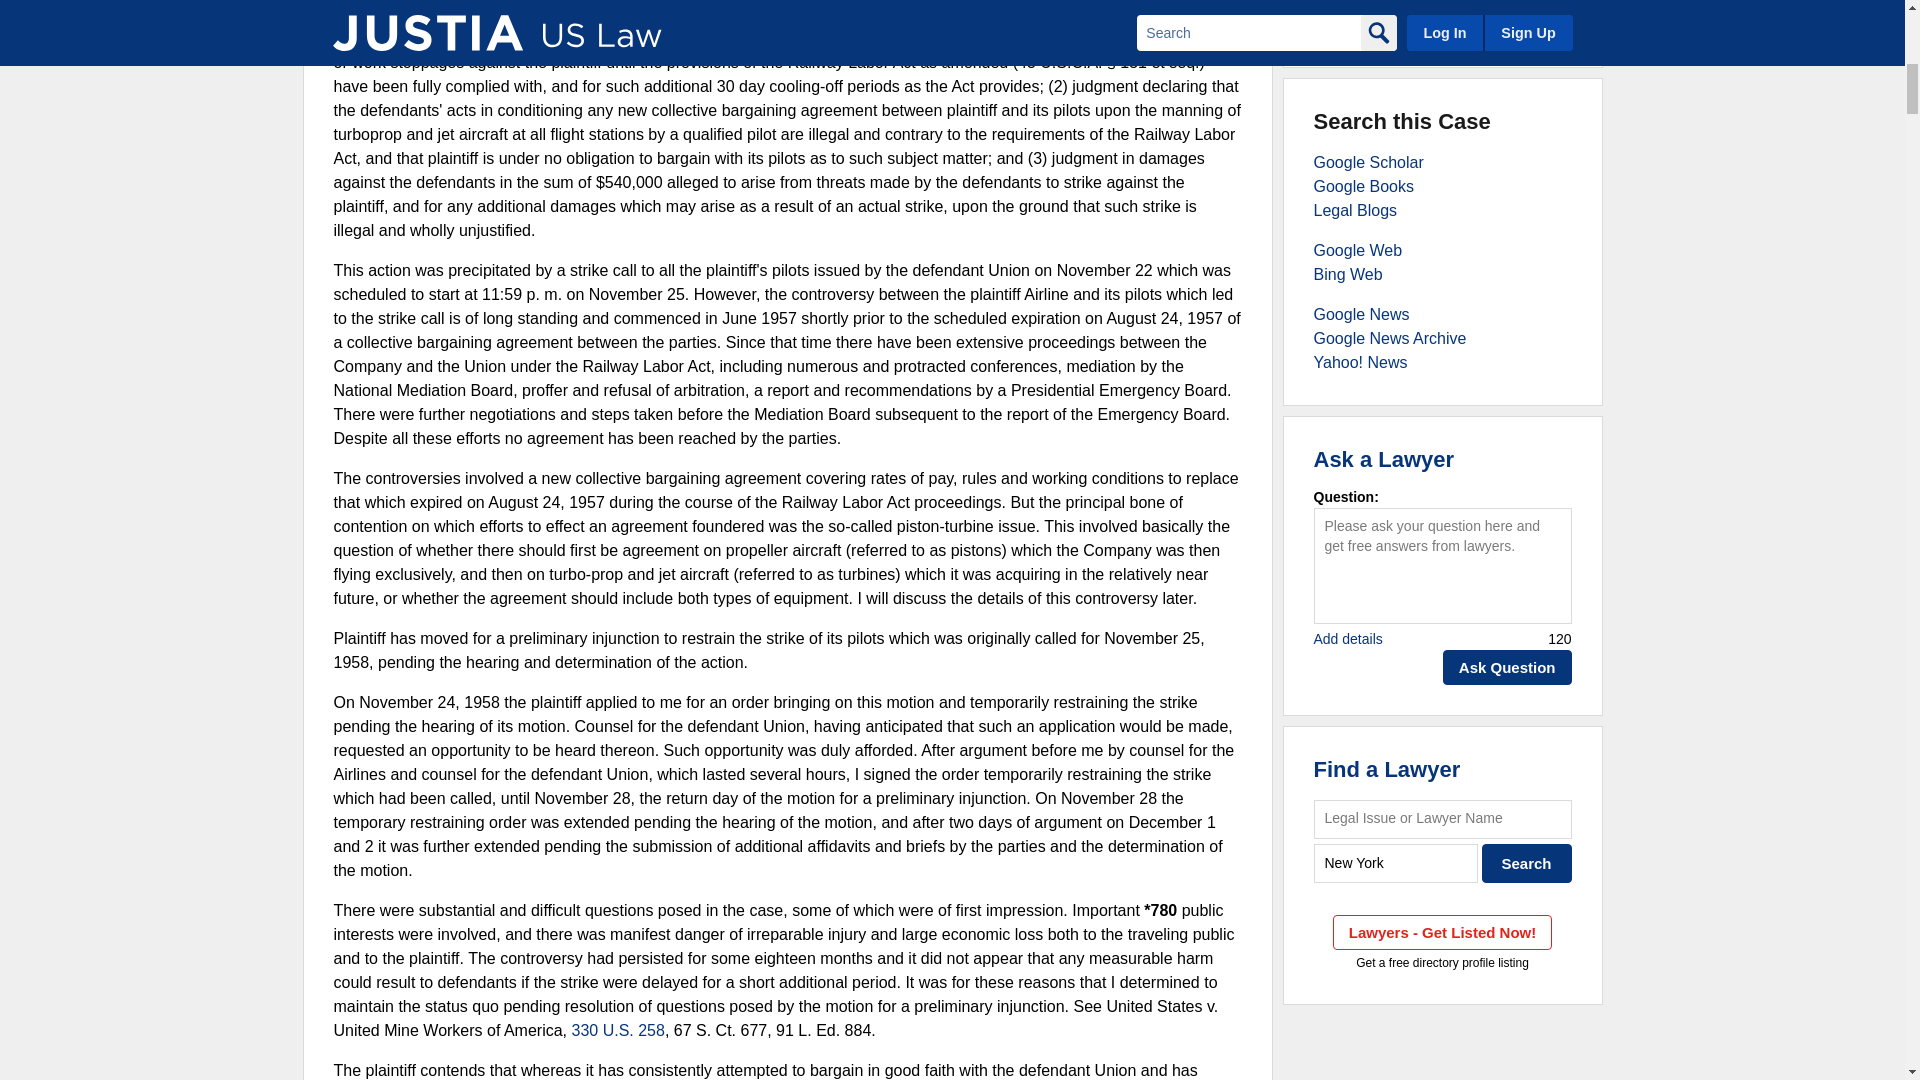 The height and width of the screenshot is (1080, 1920). I want to click on 330 U.S. 258, so click(618, 1030).